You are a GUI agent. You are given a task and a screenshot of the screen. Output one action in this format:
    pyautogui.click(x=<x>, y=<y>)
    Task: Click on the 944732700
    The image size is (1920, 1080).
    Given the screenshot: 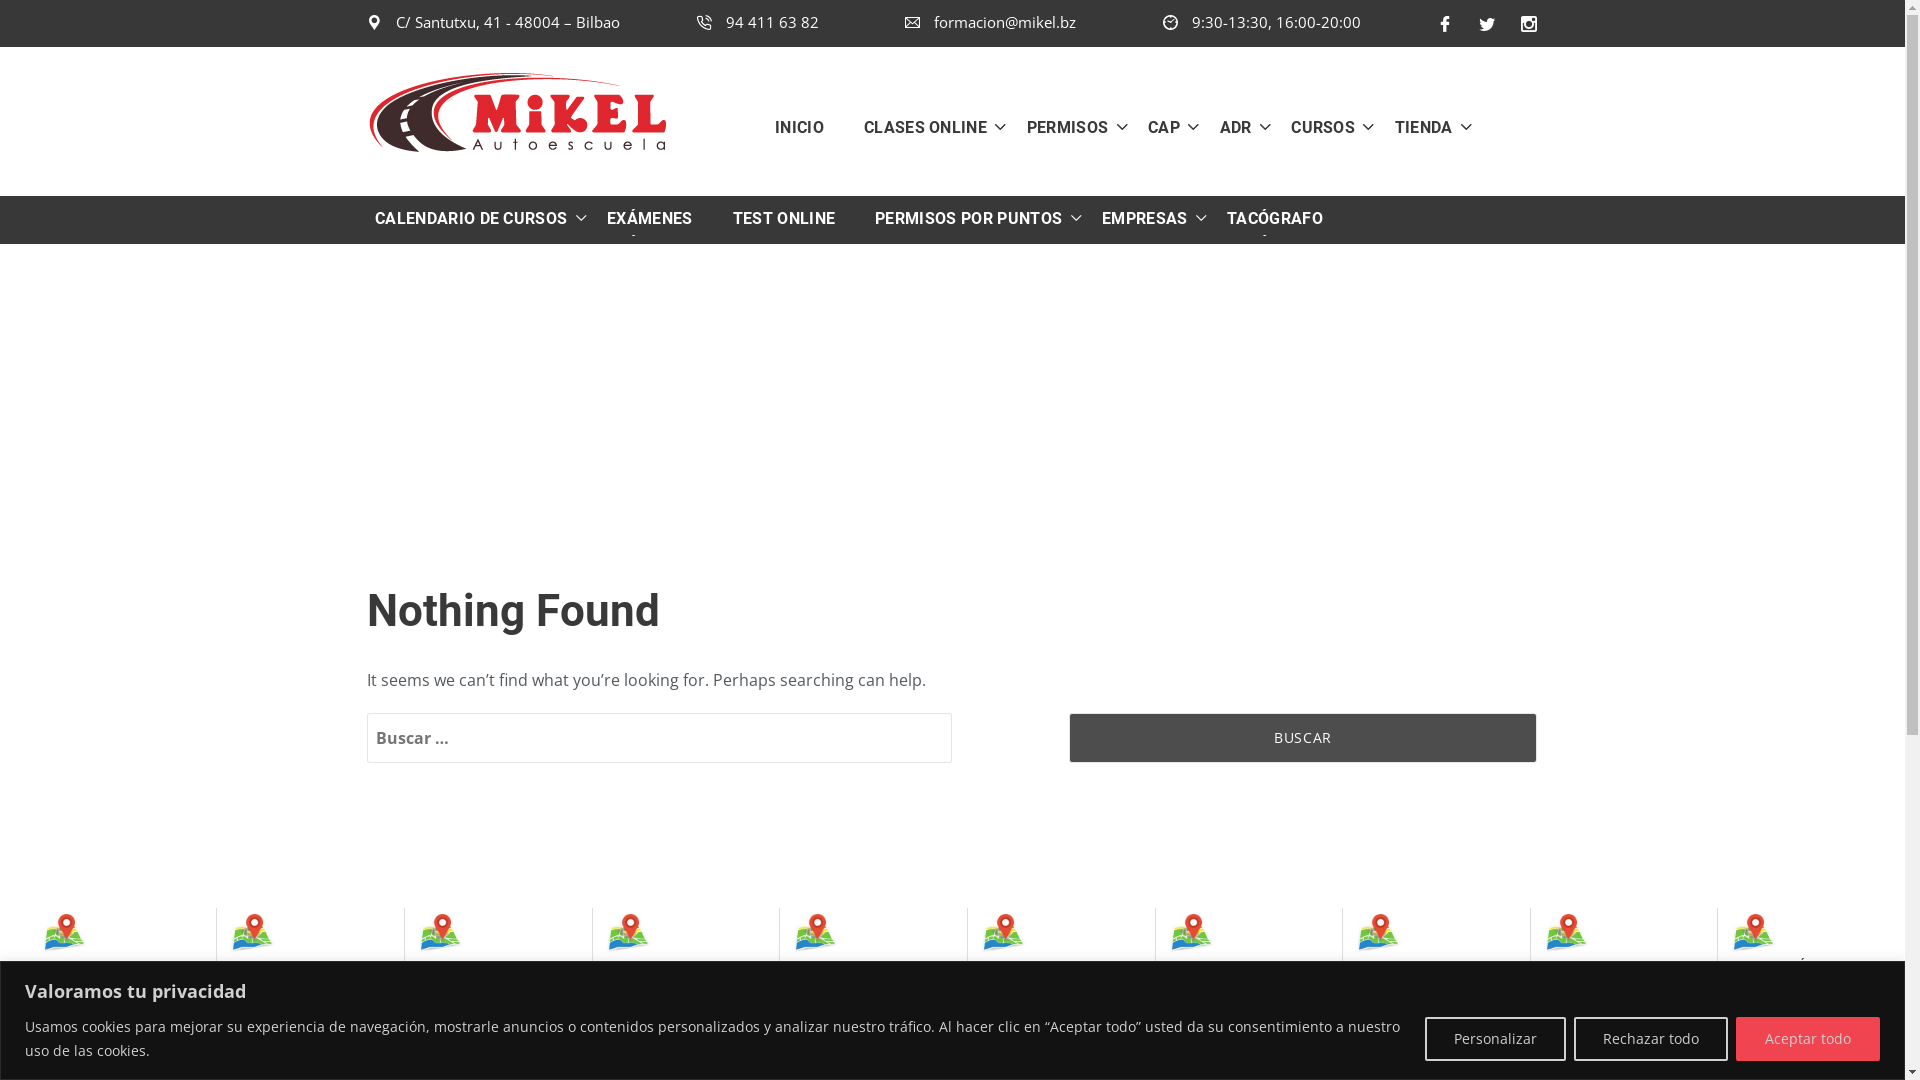 What is the action you would take?
    pyautogui.click(x=462, y=1034)
    